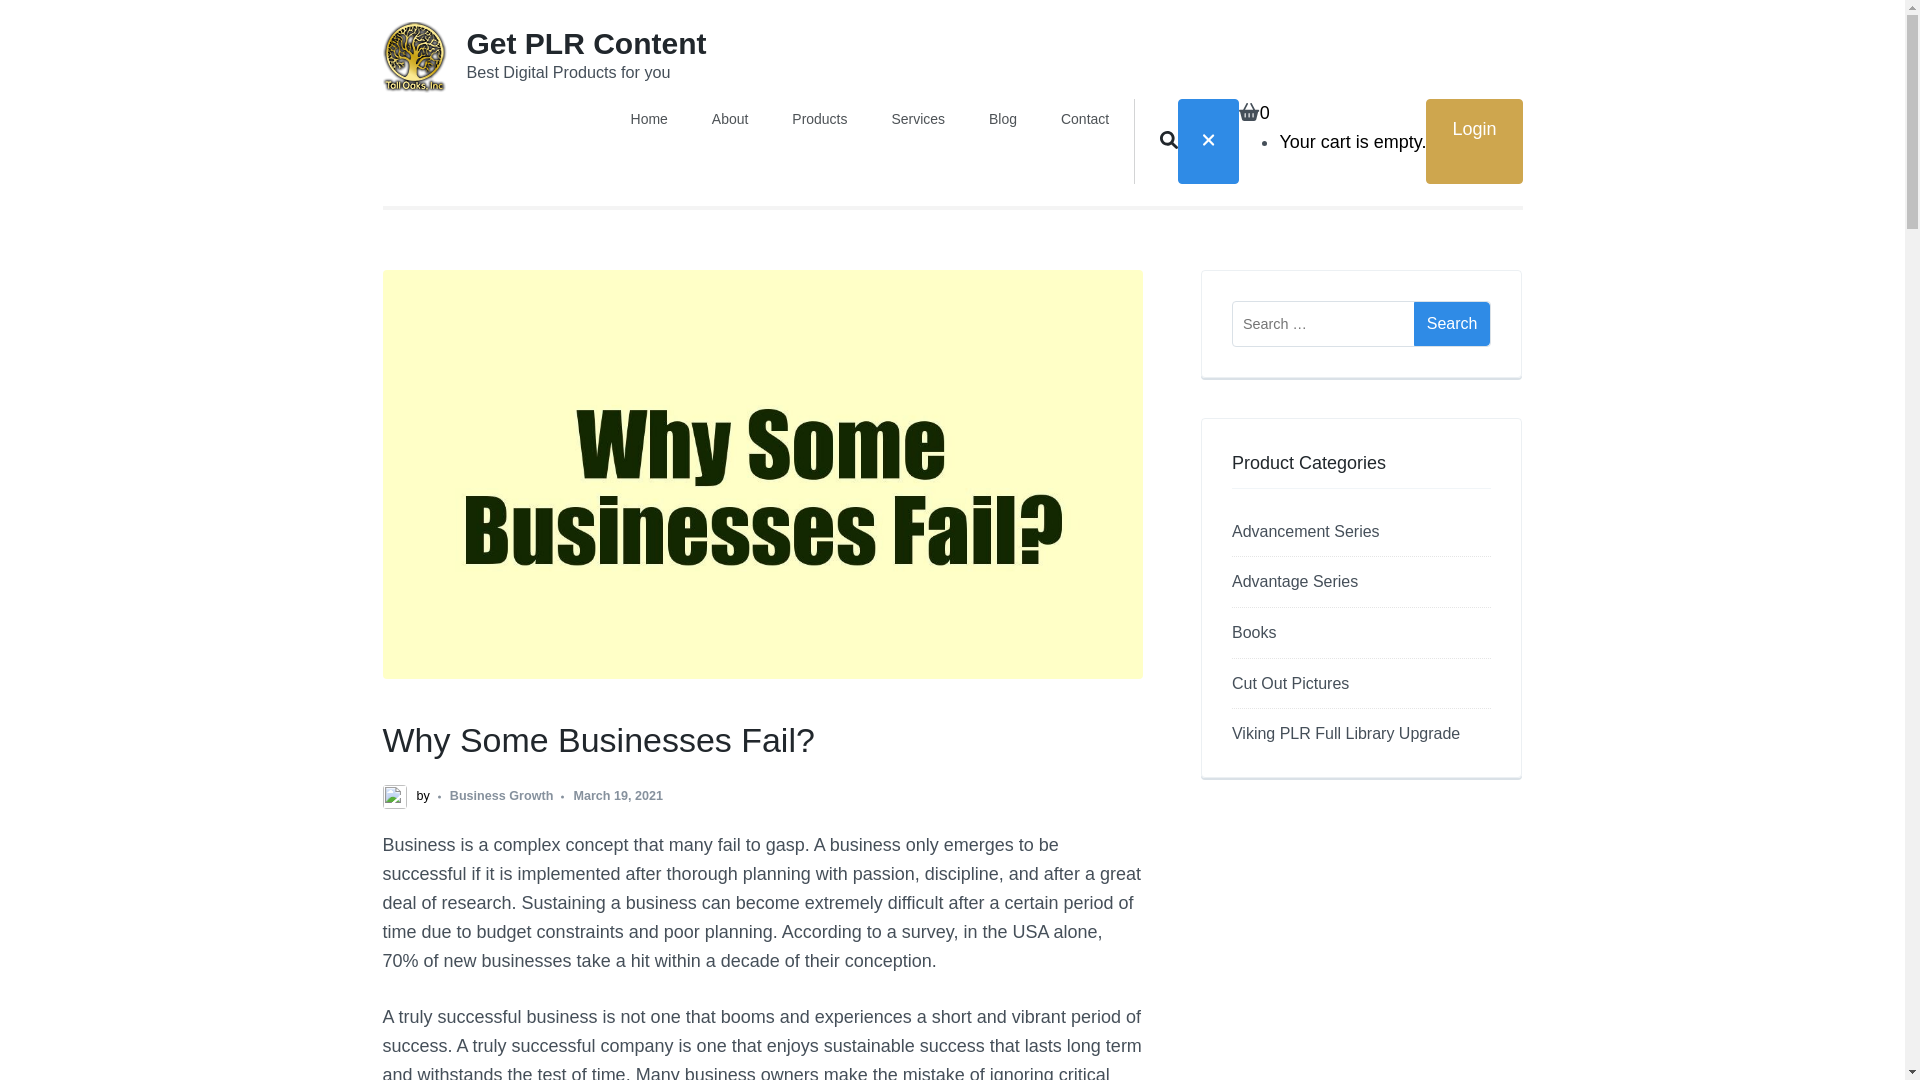 The image size is (1920, 1080). Describe the element at coordinates (1474, 141) in the screenshot. I see `Login` at that location.